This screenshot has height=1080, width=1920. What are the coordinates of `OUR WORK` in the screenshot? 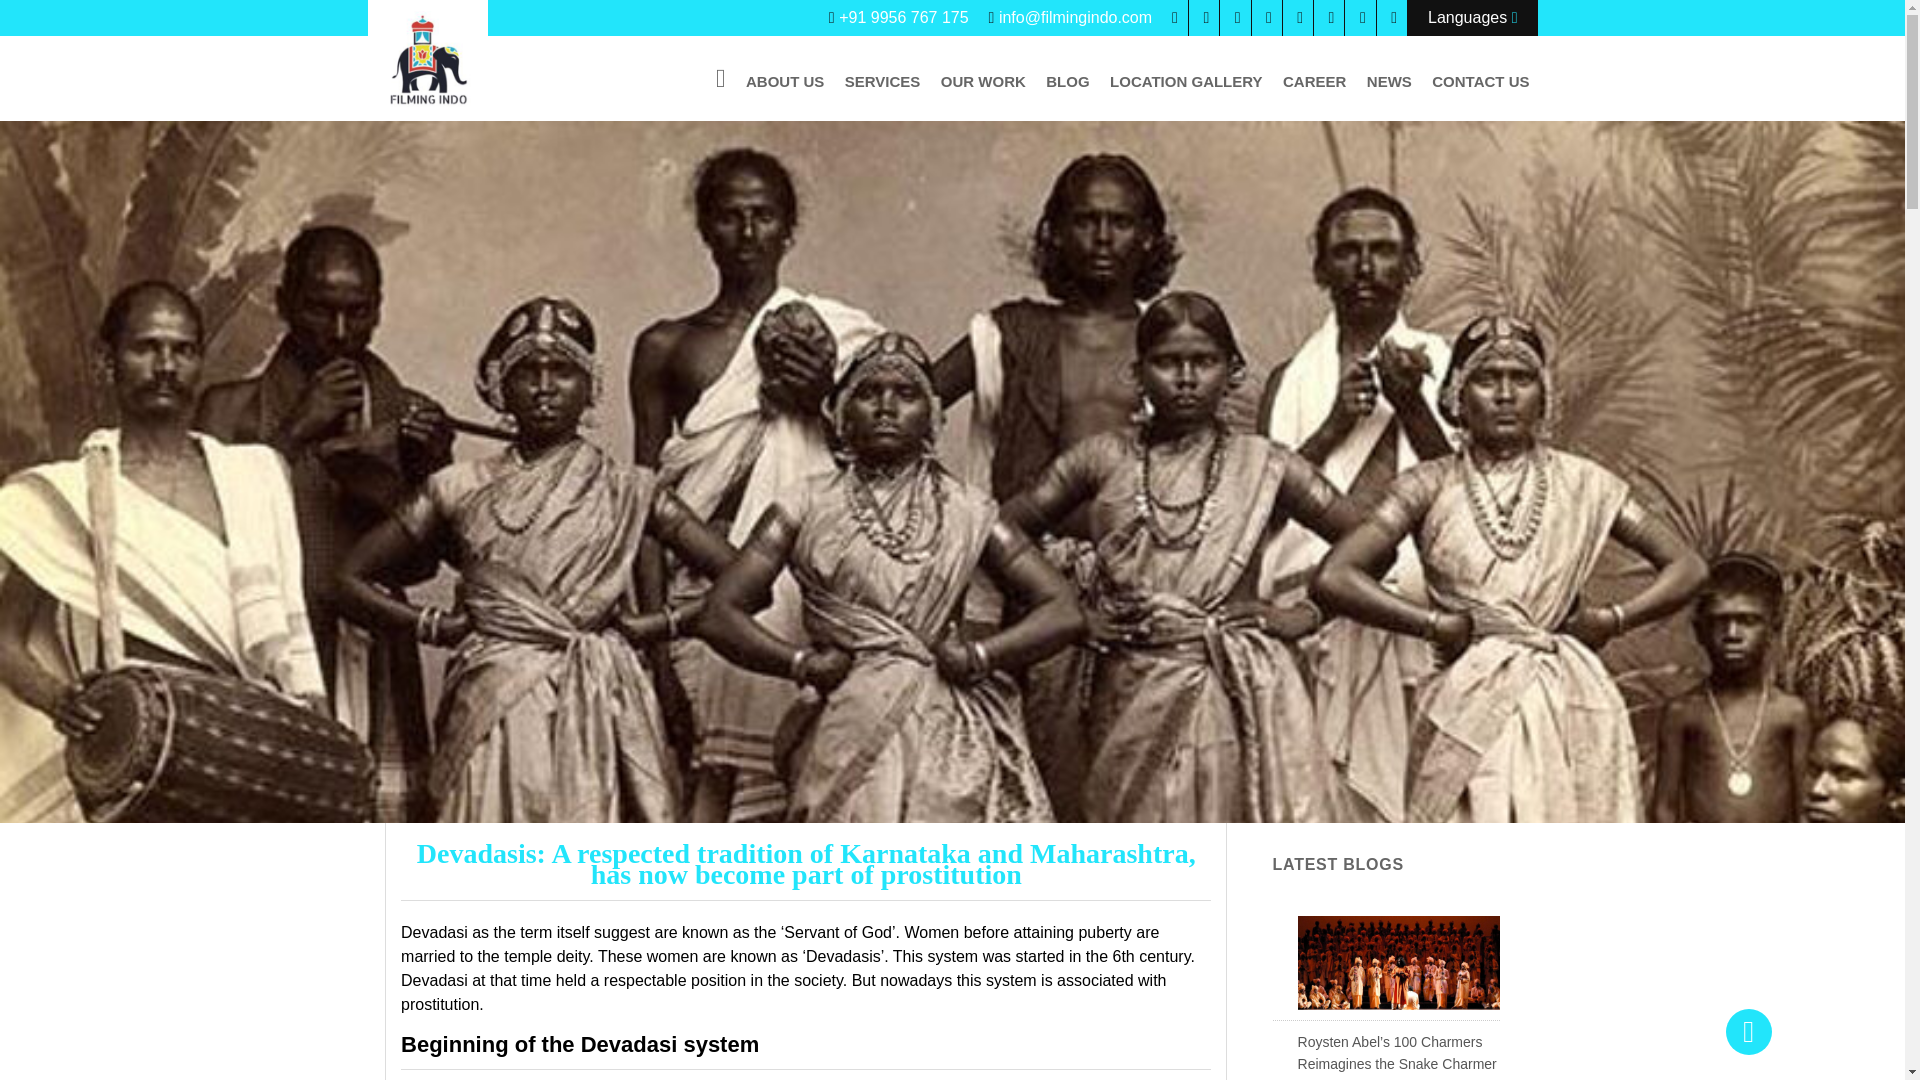 It's located at (984, 81).